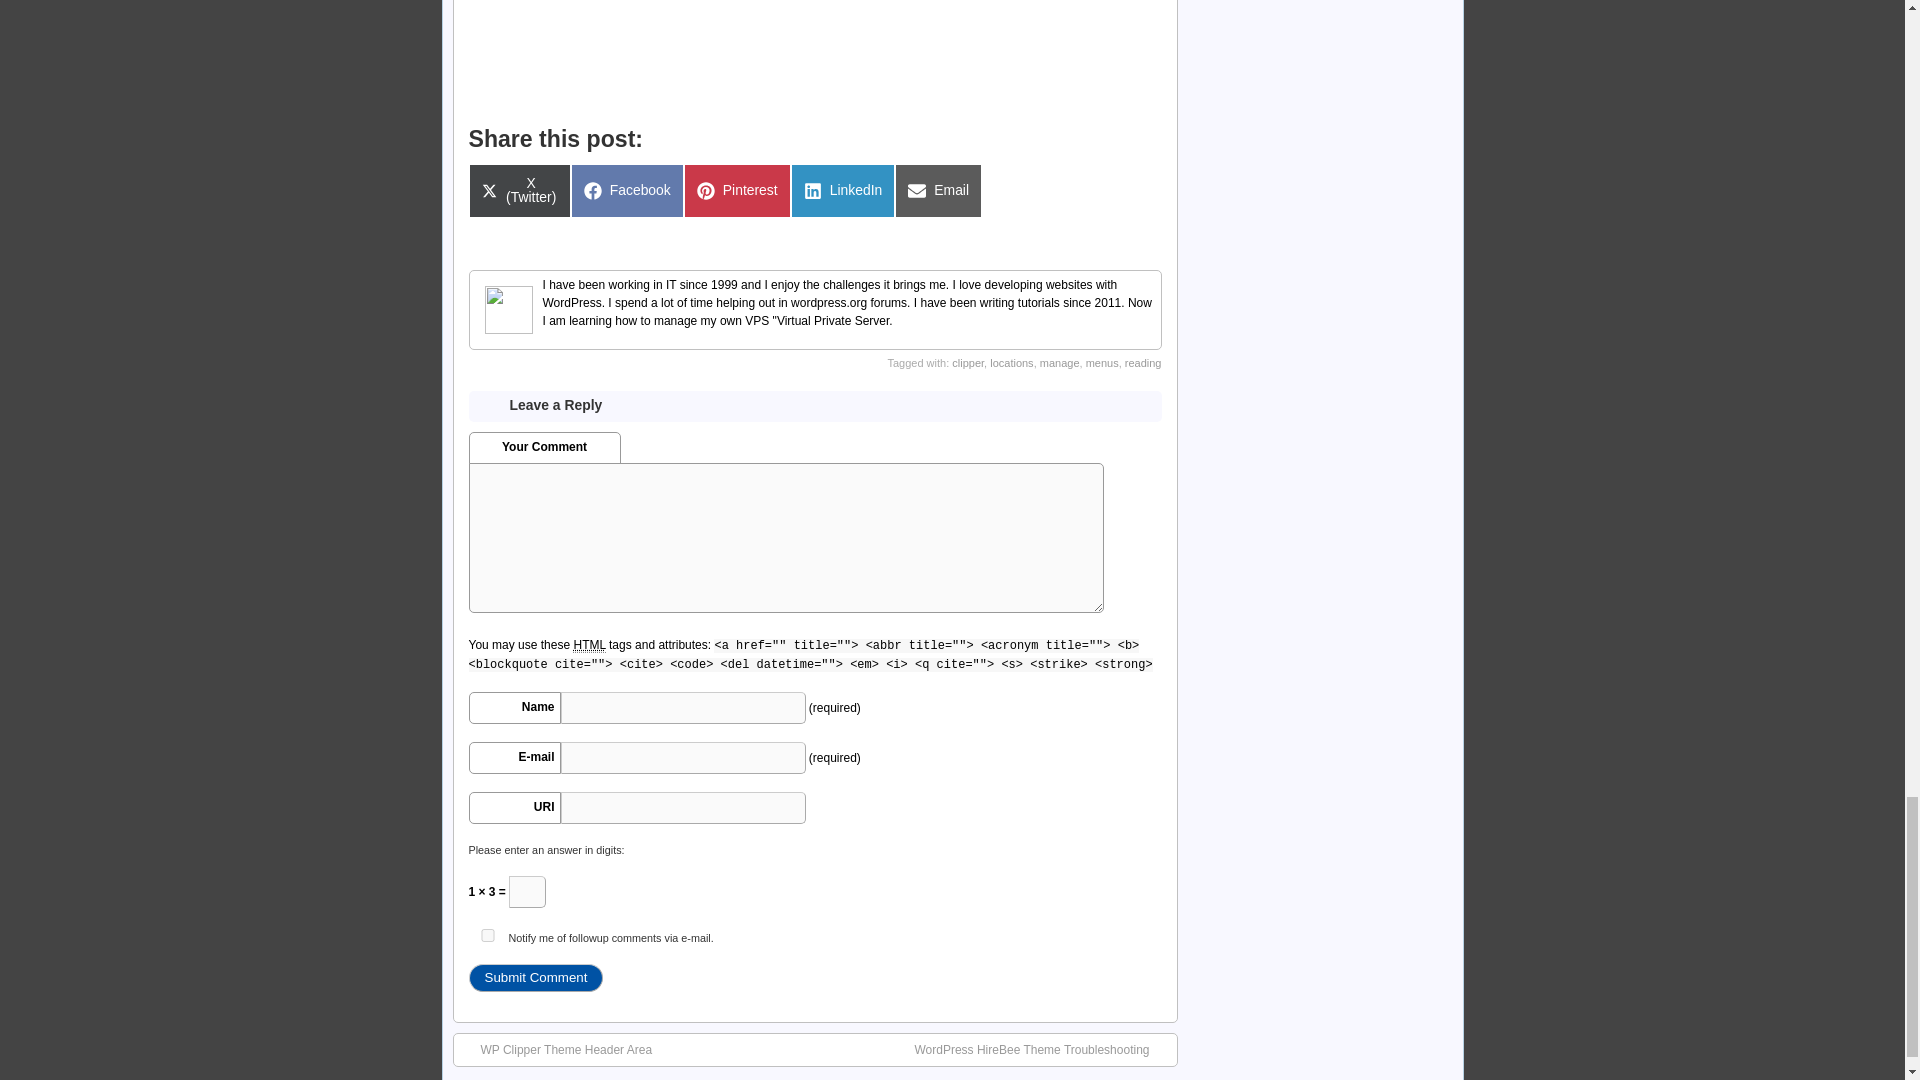  Describe the element at coordinates (1143, 363) in the screenshot. I see `Submit Comment` at that location.